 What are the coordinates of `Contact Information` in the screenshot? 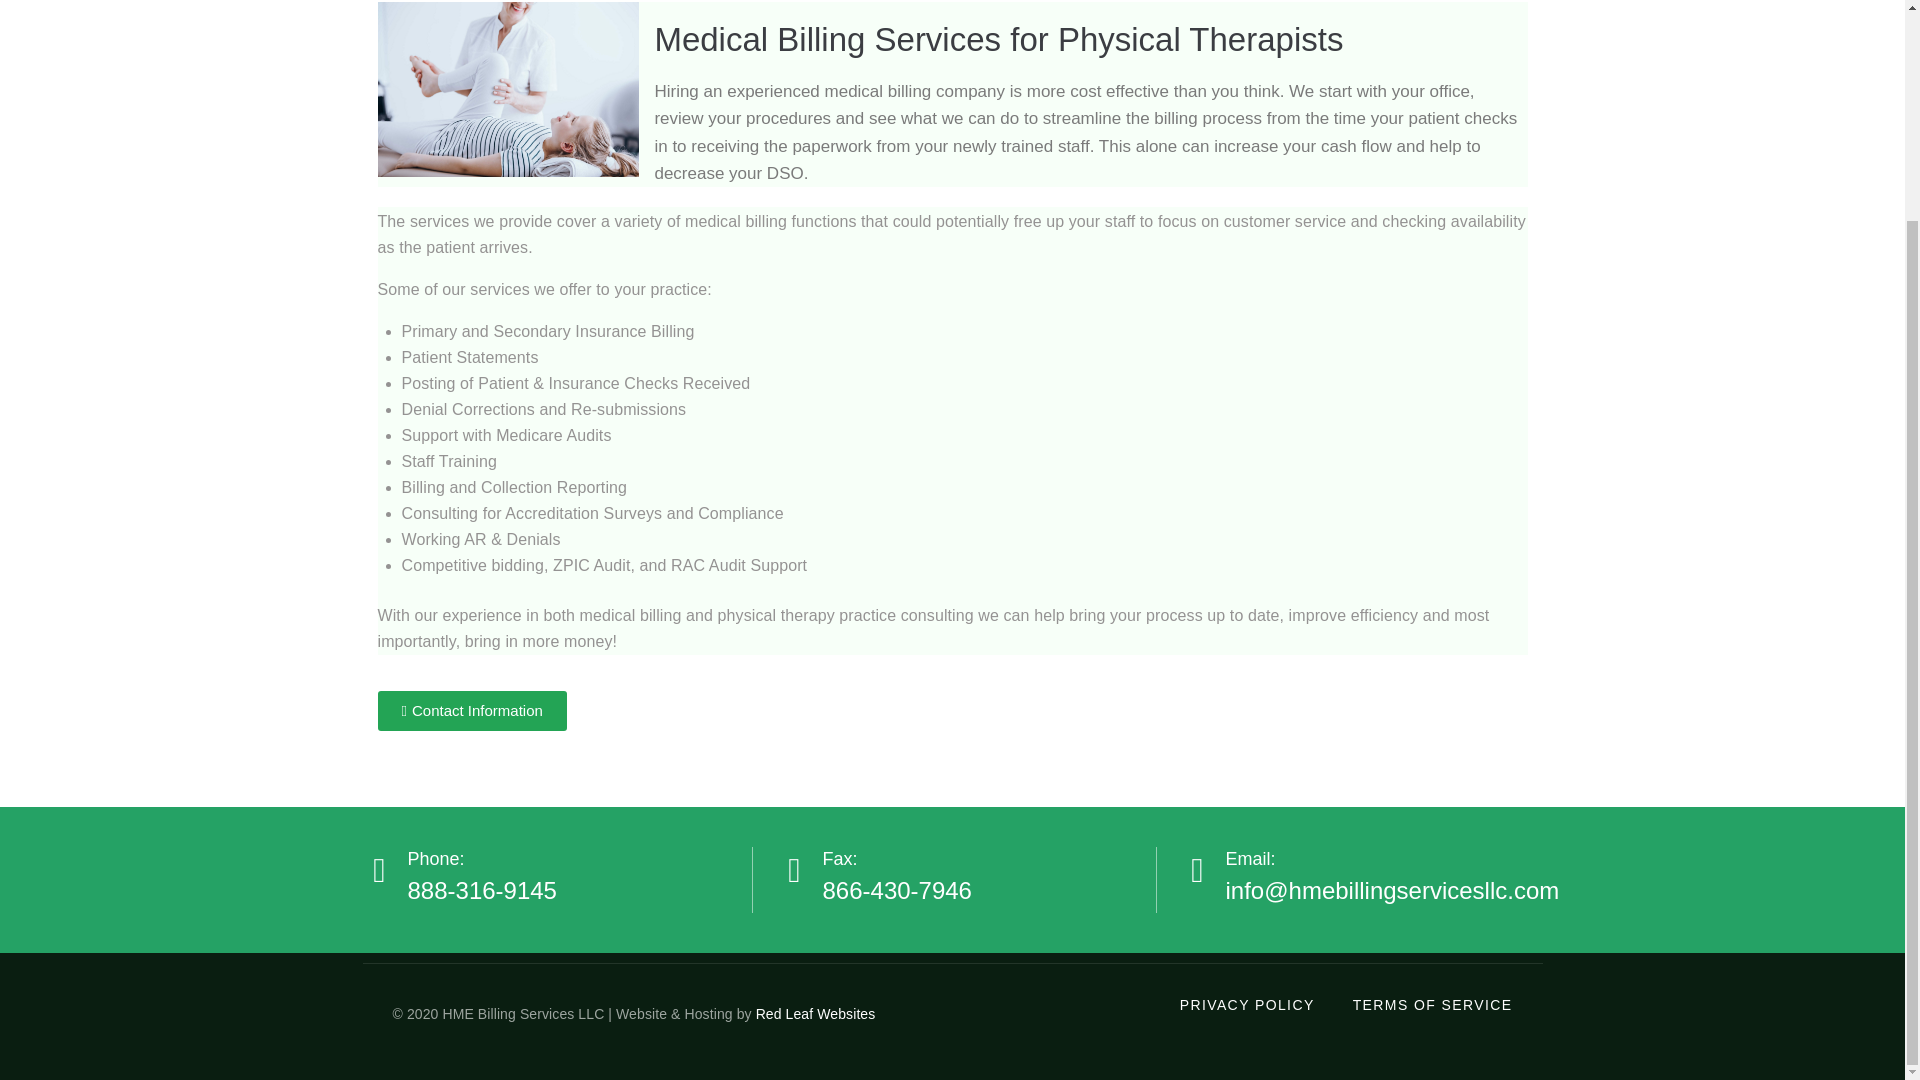 It's located at (472, 711).